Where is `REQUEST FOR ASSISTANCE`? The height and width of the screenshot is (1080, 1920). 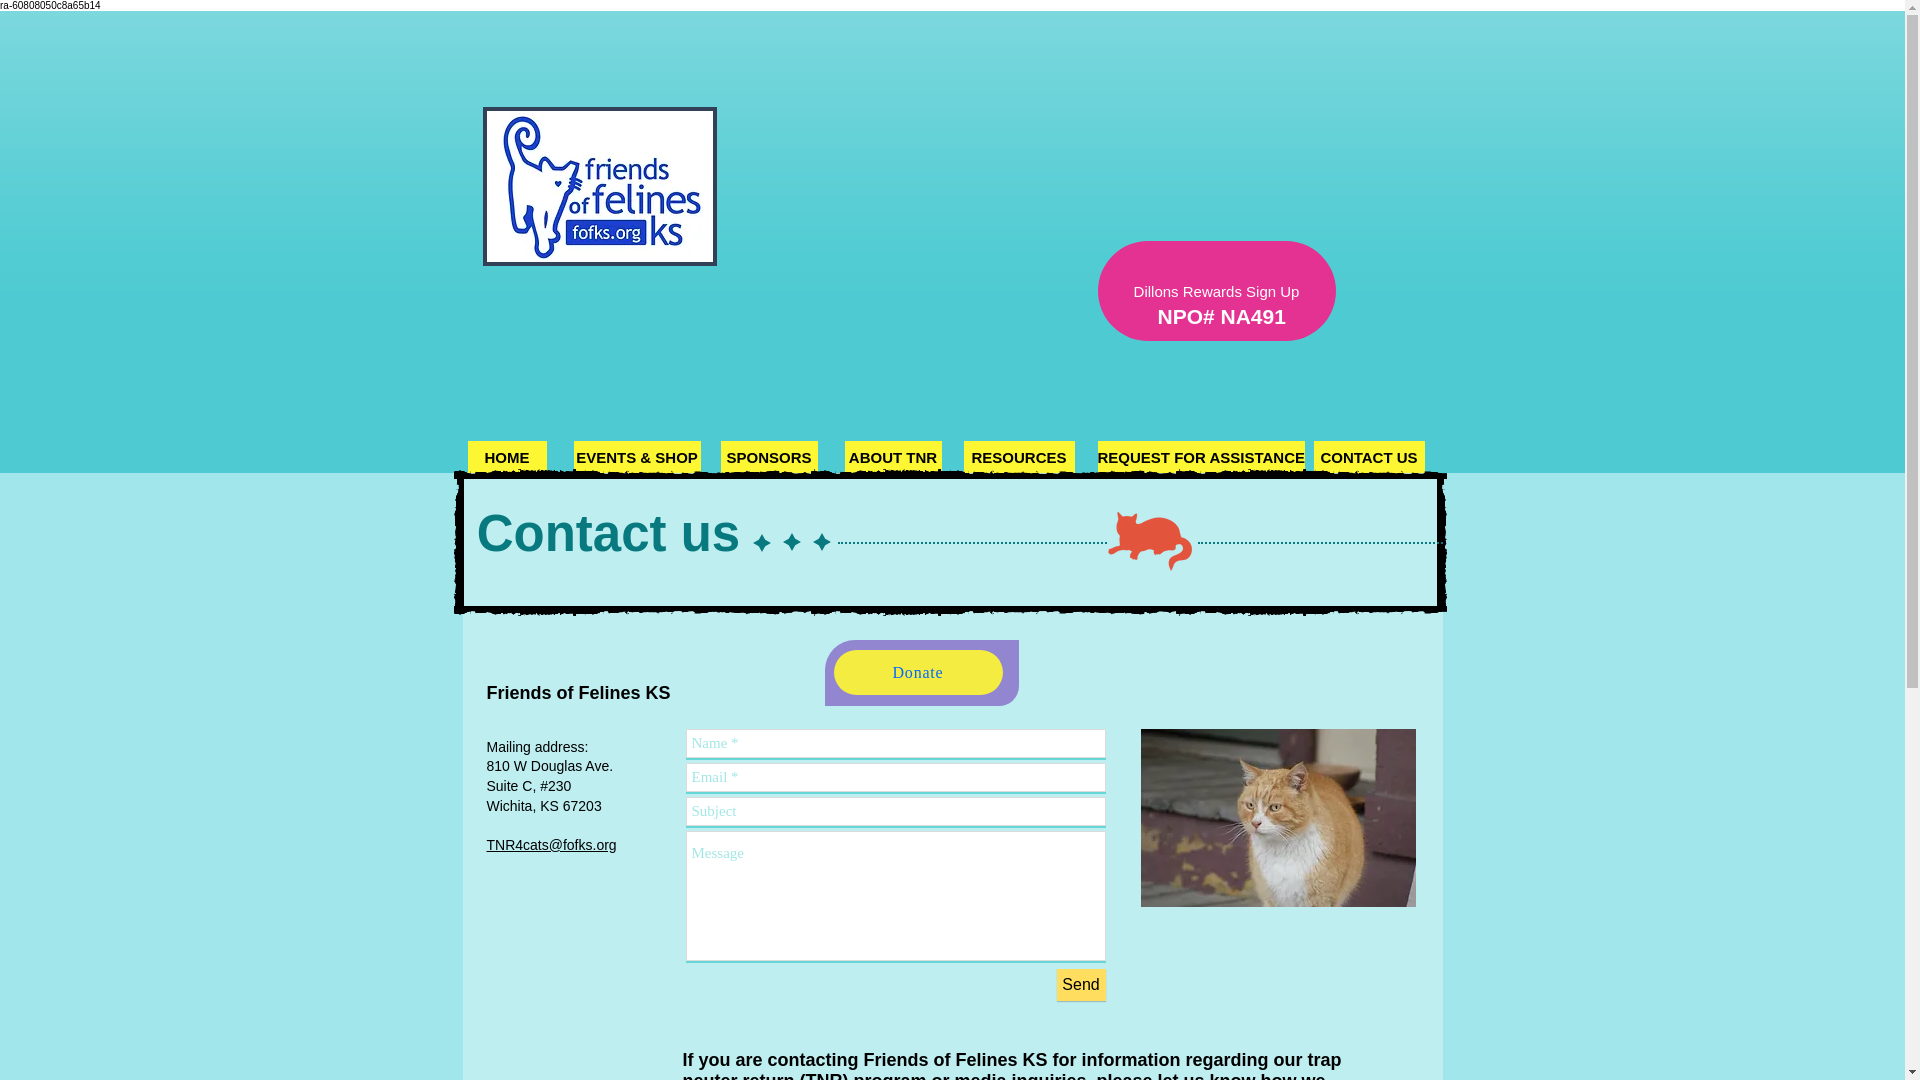 REQUEST FOR ASSISTANCE is located at coordinates (1202, 456).